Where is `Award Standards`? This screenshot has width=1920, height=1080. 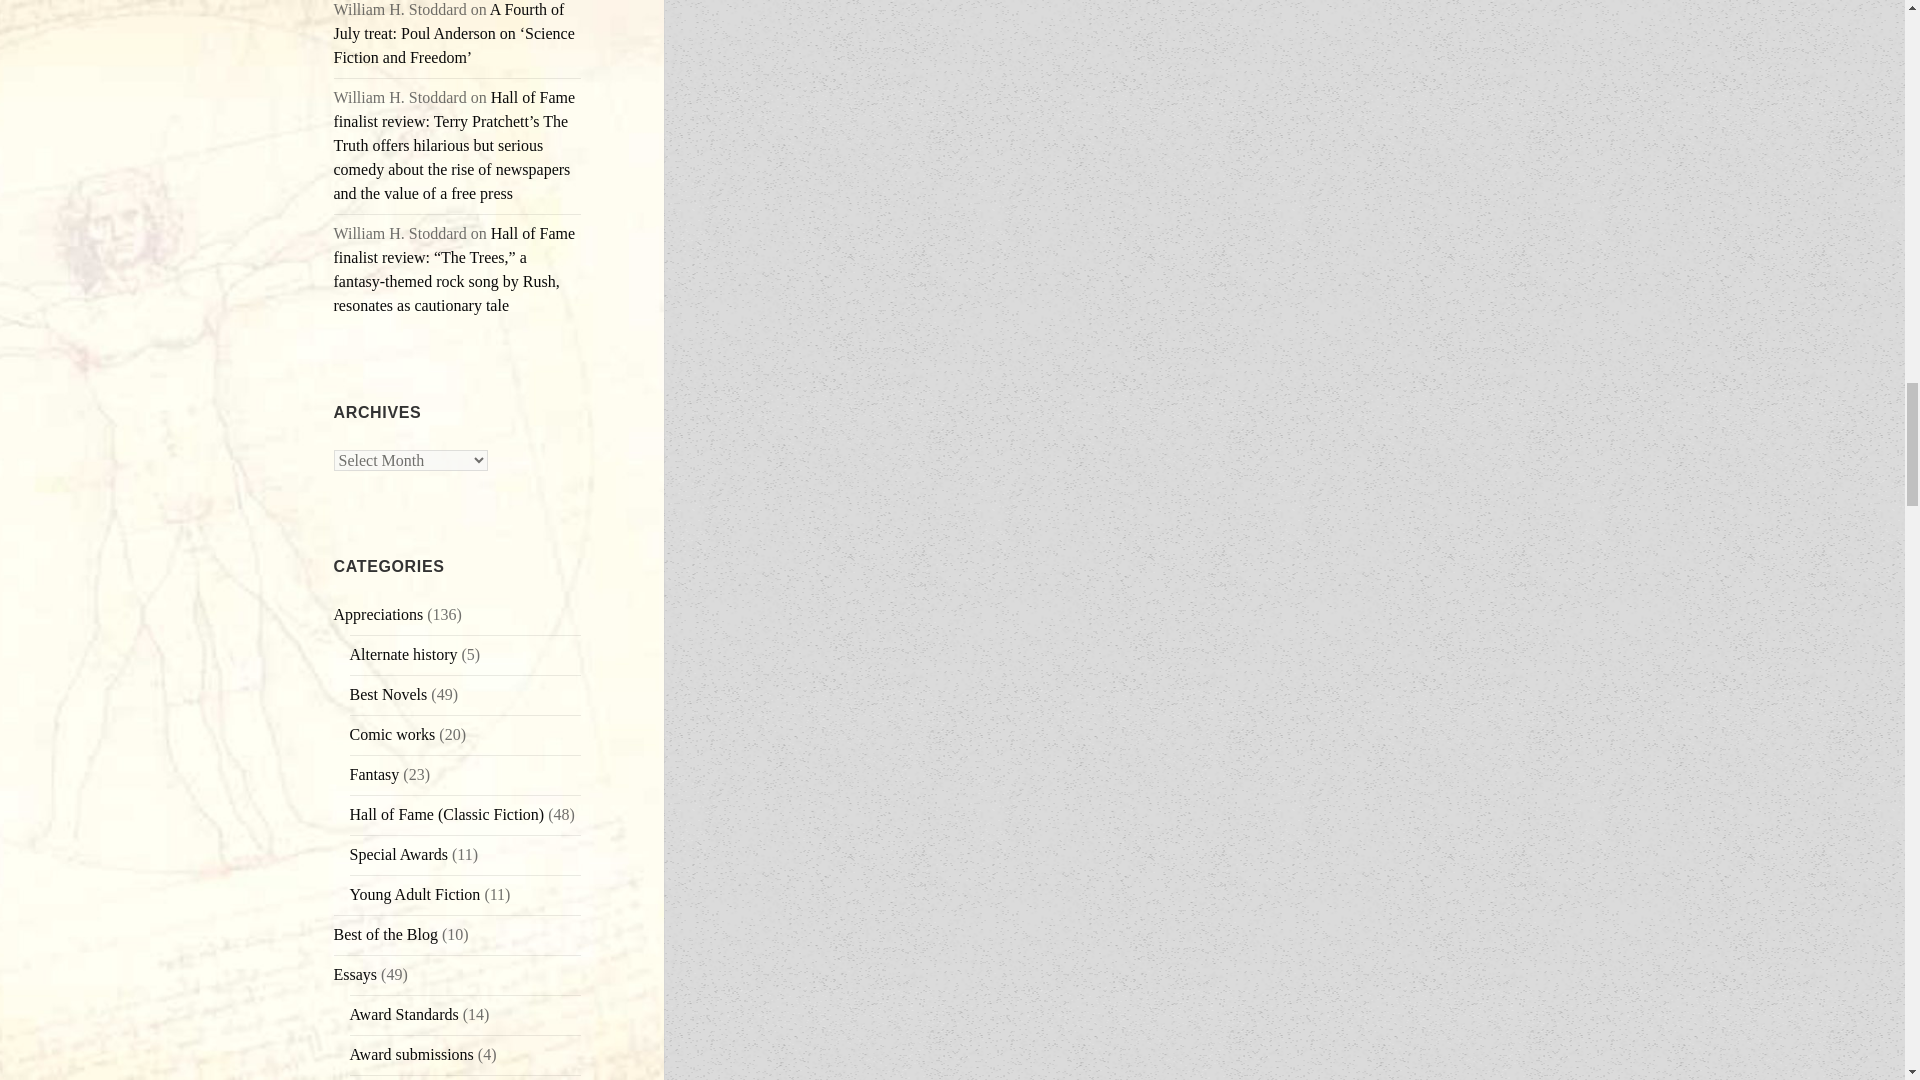 Award Standards is located at coordinates (404, 1014).